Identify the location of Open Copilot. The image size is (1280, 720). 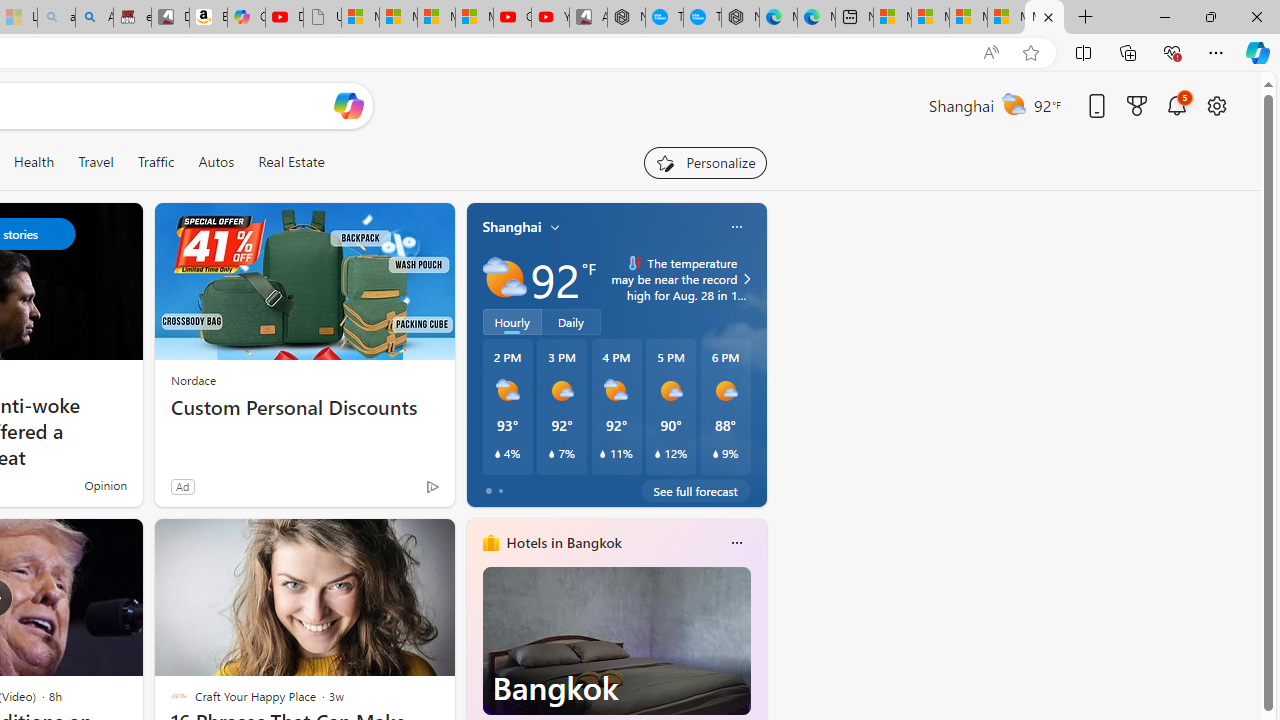
(348, 105).